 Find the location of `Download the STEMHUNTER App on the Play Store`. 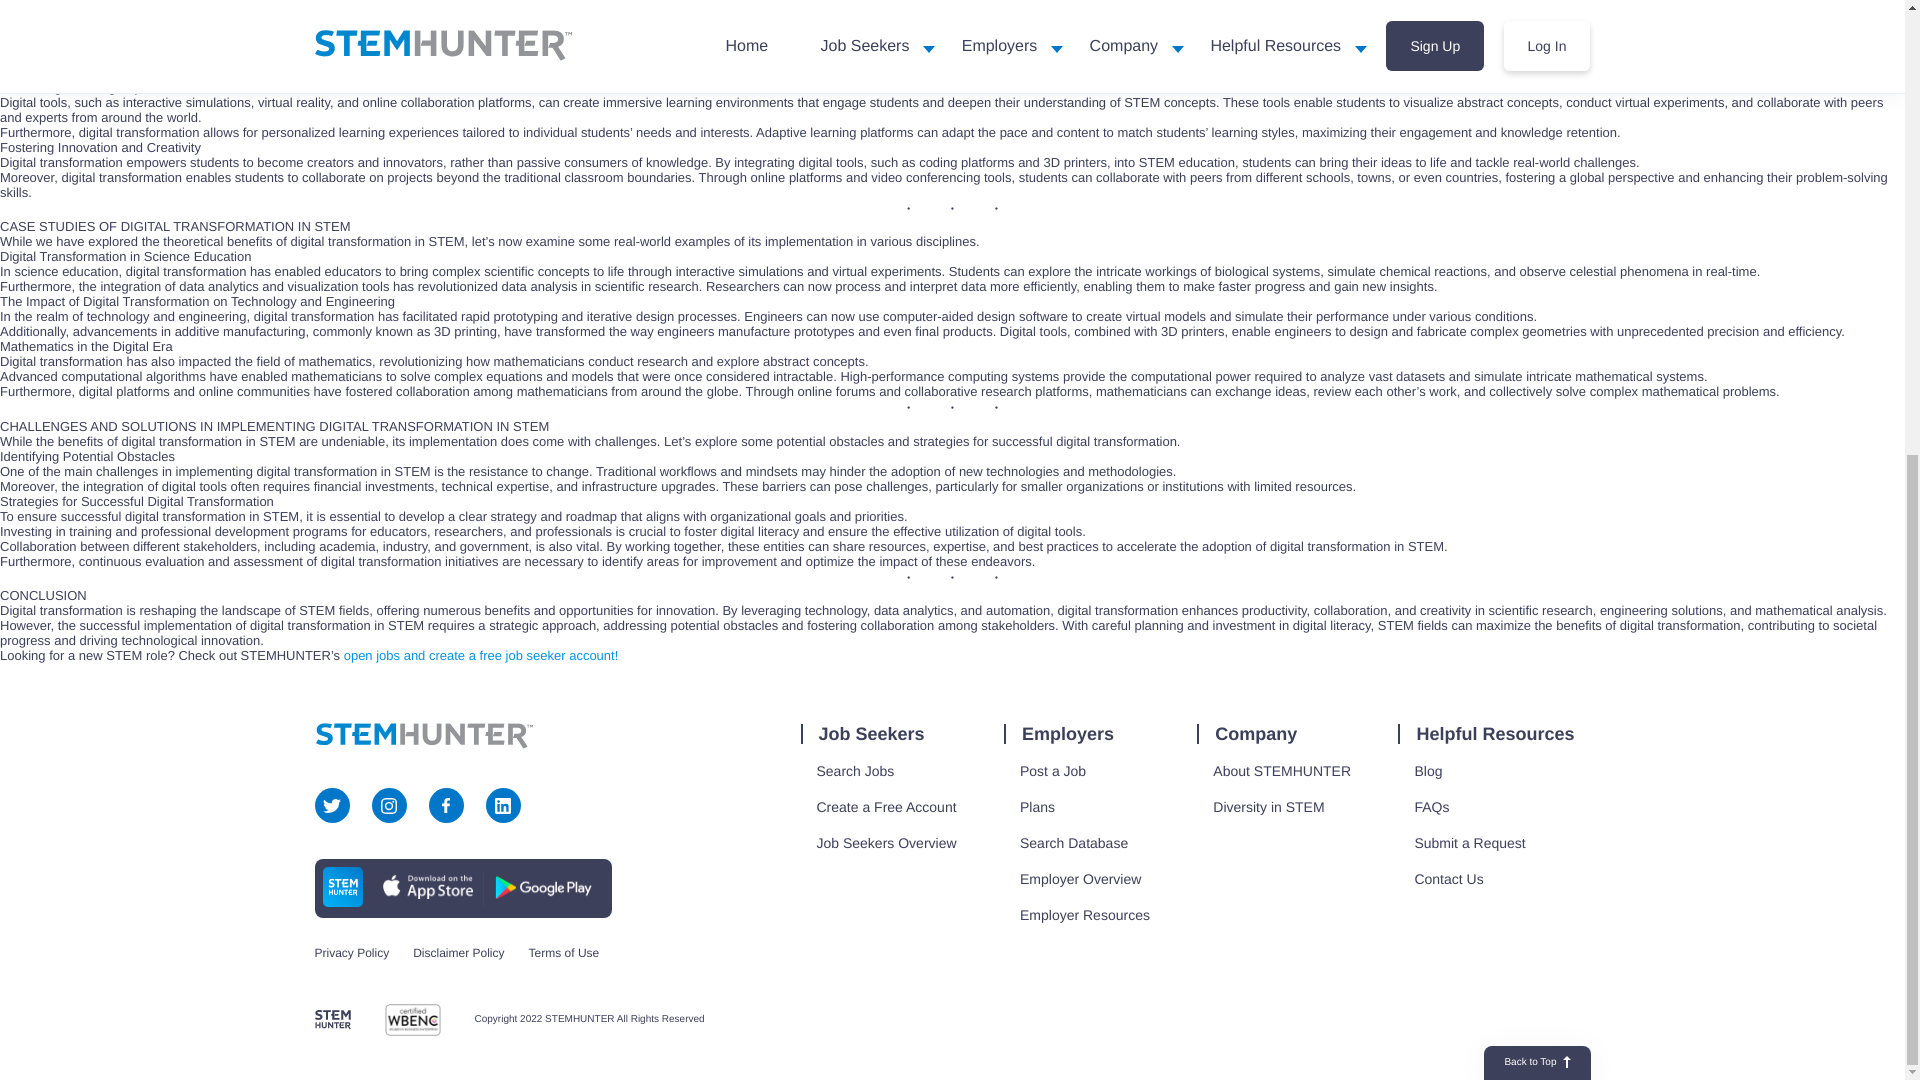

Download the STEMHUNTER App on the Play Store is located at coordinates (543, 886).